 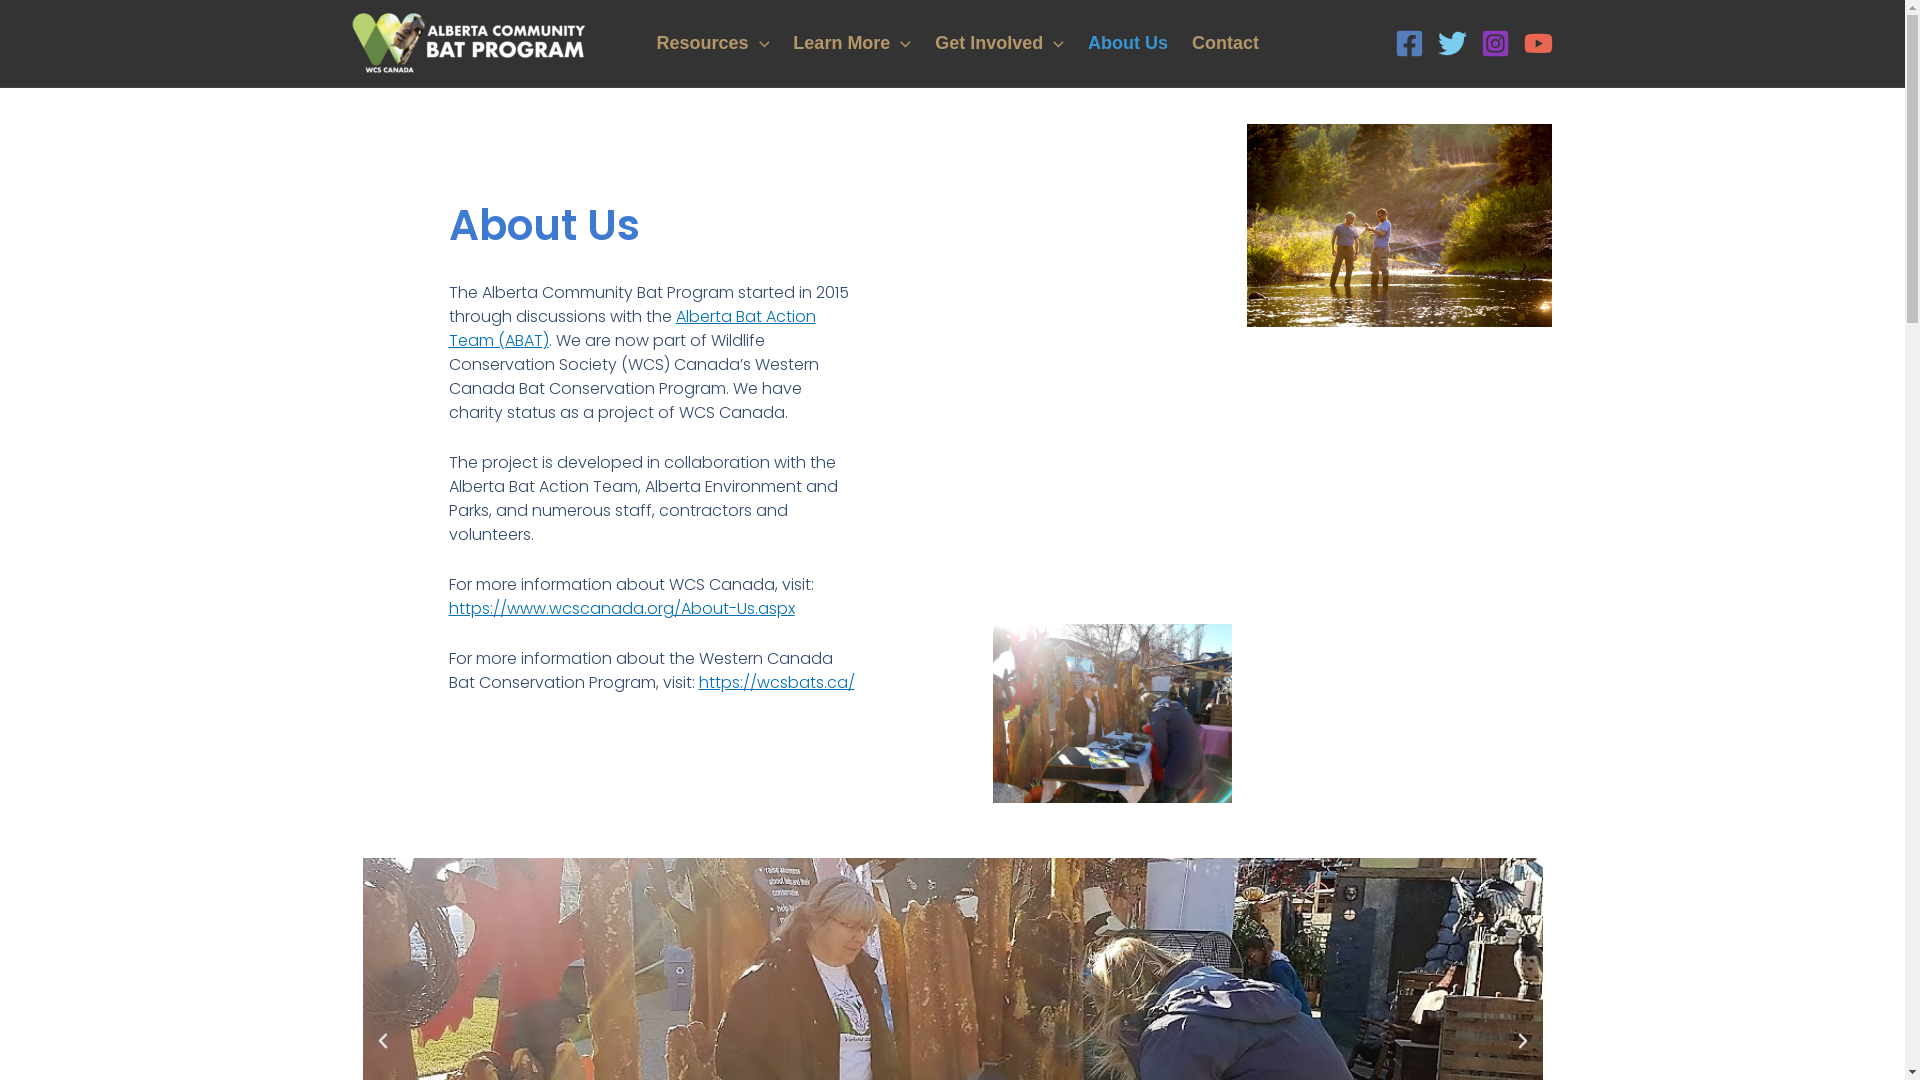 I want to click on Alberta Bat Action Team (ABAT), so click(x=632, y=328).